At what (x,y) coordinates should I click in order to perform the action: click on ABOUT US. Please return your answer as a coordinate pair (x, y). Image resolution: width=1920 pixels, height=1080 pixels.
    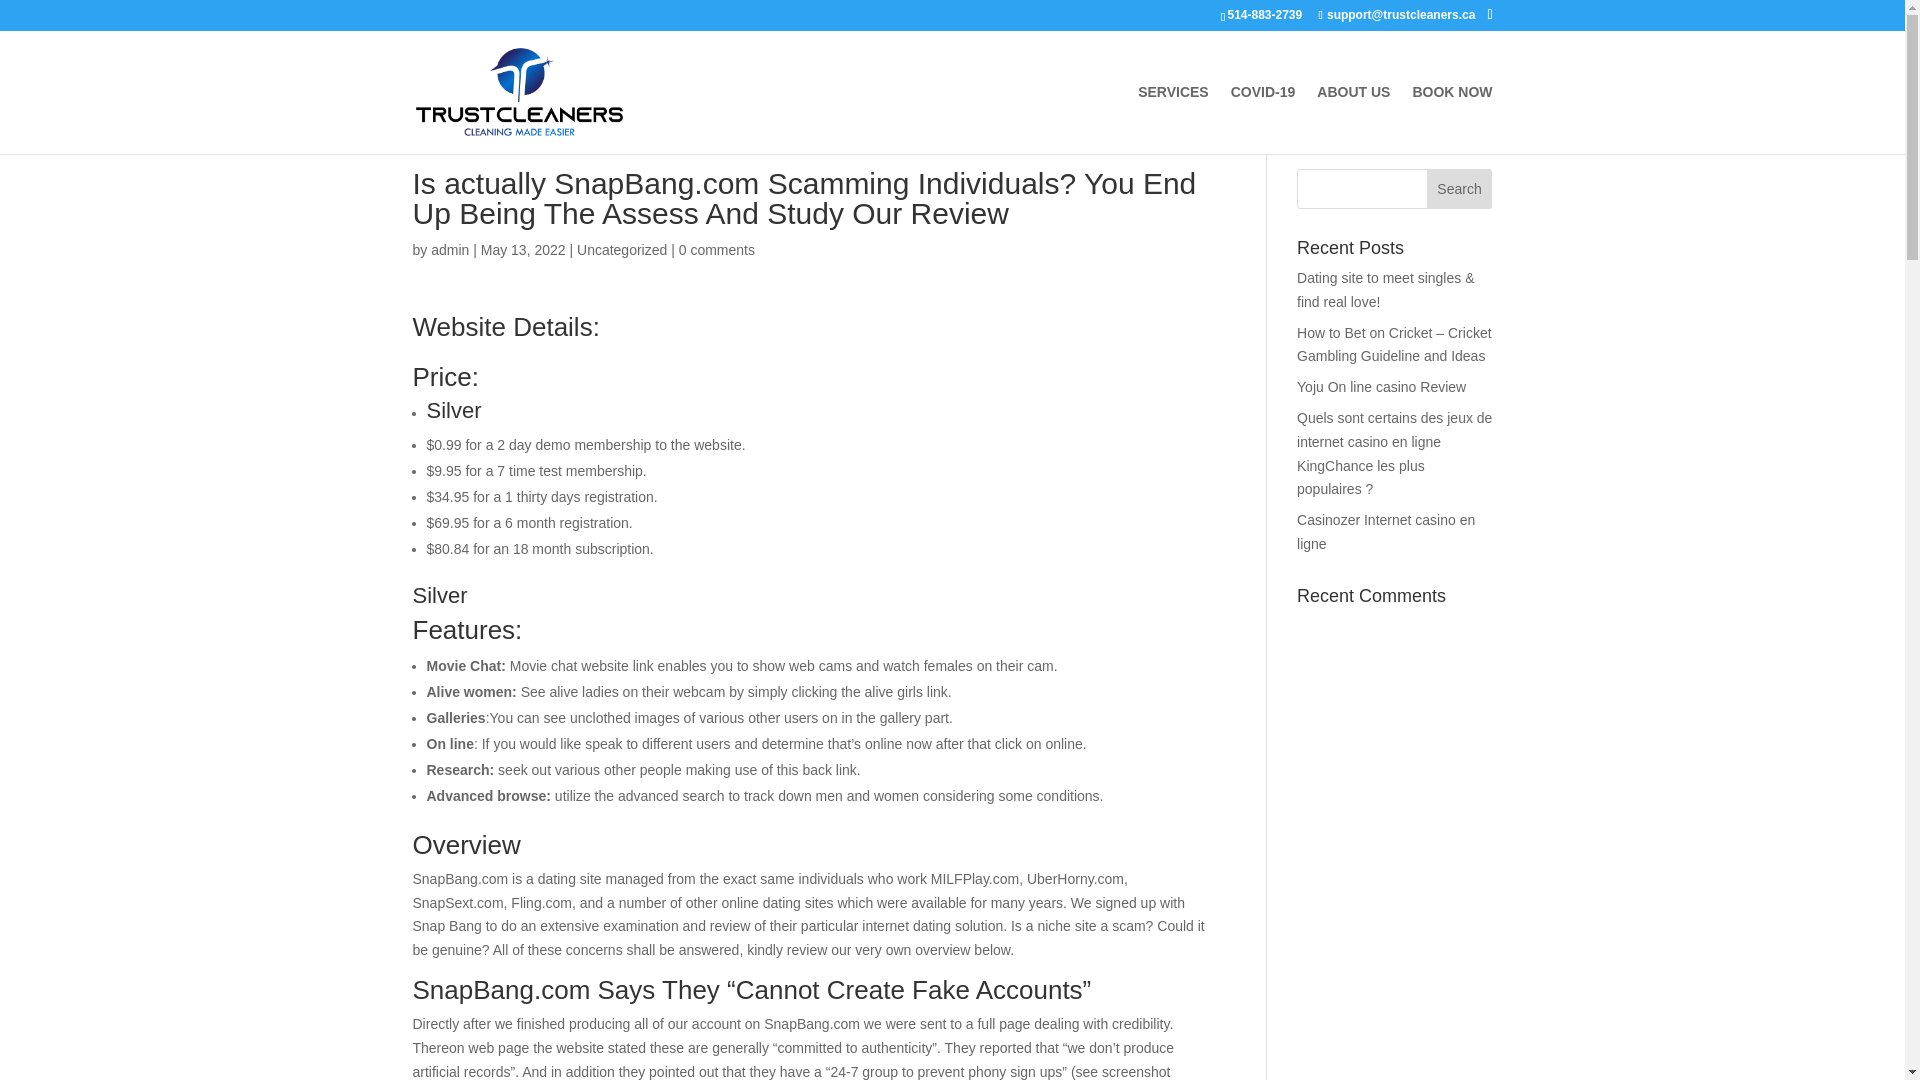
    Looking at the image, I should click on (1354, 120).